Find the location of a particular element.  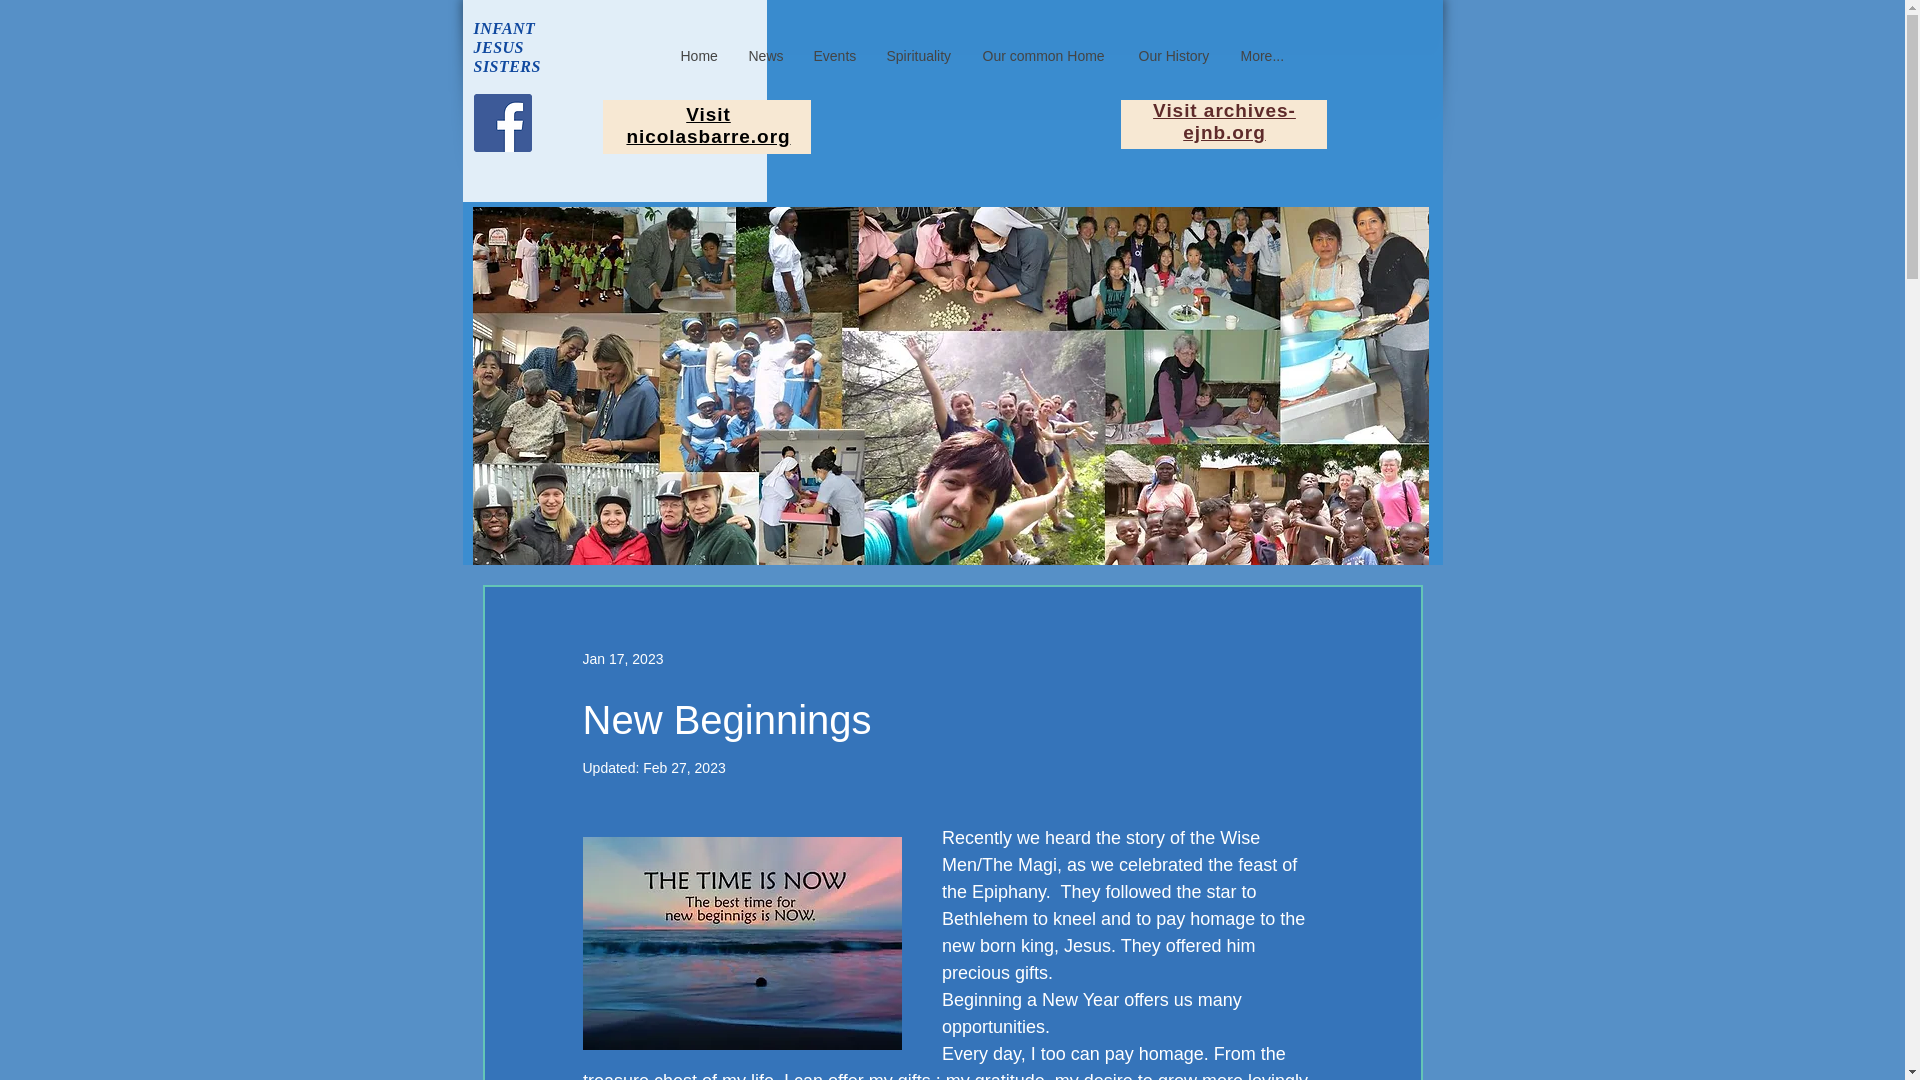

Jan 17, 2023 is located at coordinates (622, 658).